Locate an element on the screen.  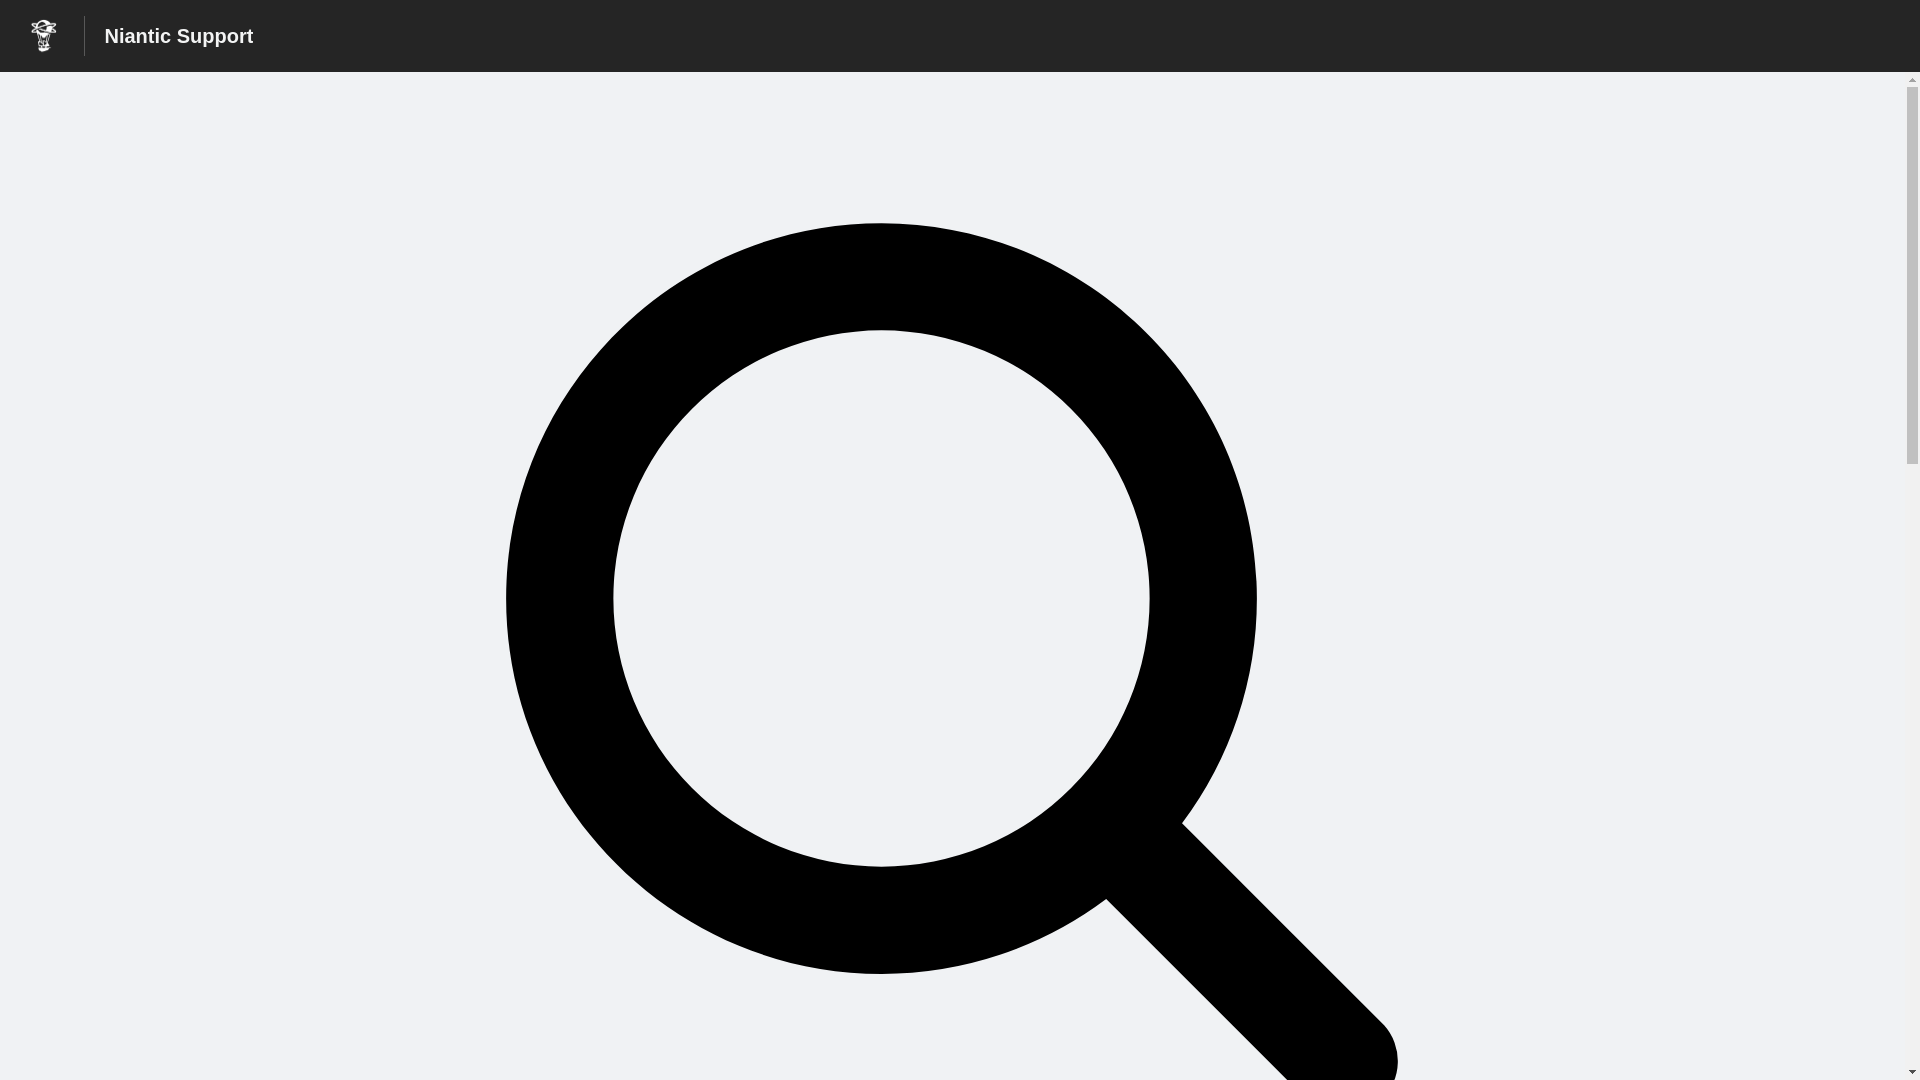
Niantic Support is located at coordinates (178, 35).